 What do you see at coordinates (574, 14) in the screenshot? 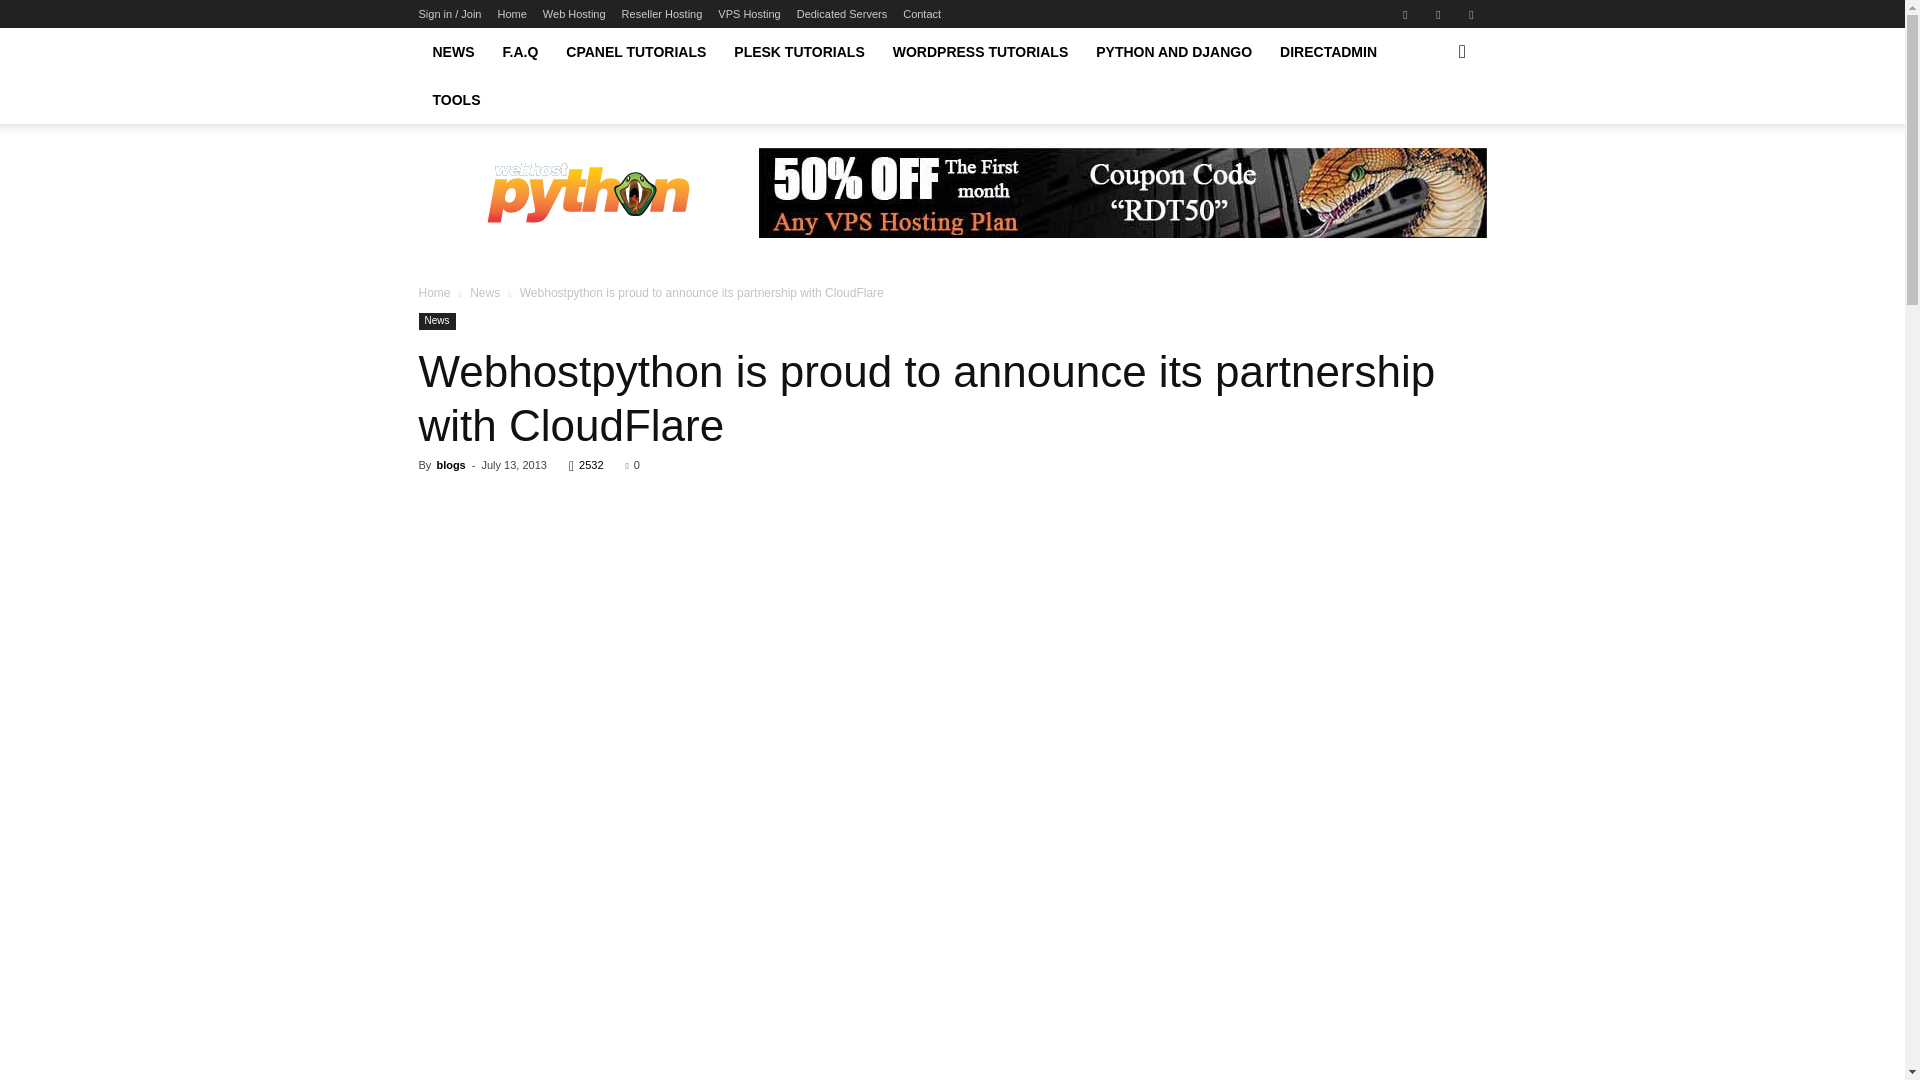
I see `Web Hosting` at bounding box center [574, 14].